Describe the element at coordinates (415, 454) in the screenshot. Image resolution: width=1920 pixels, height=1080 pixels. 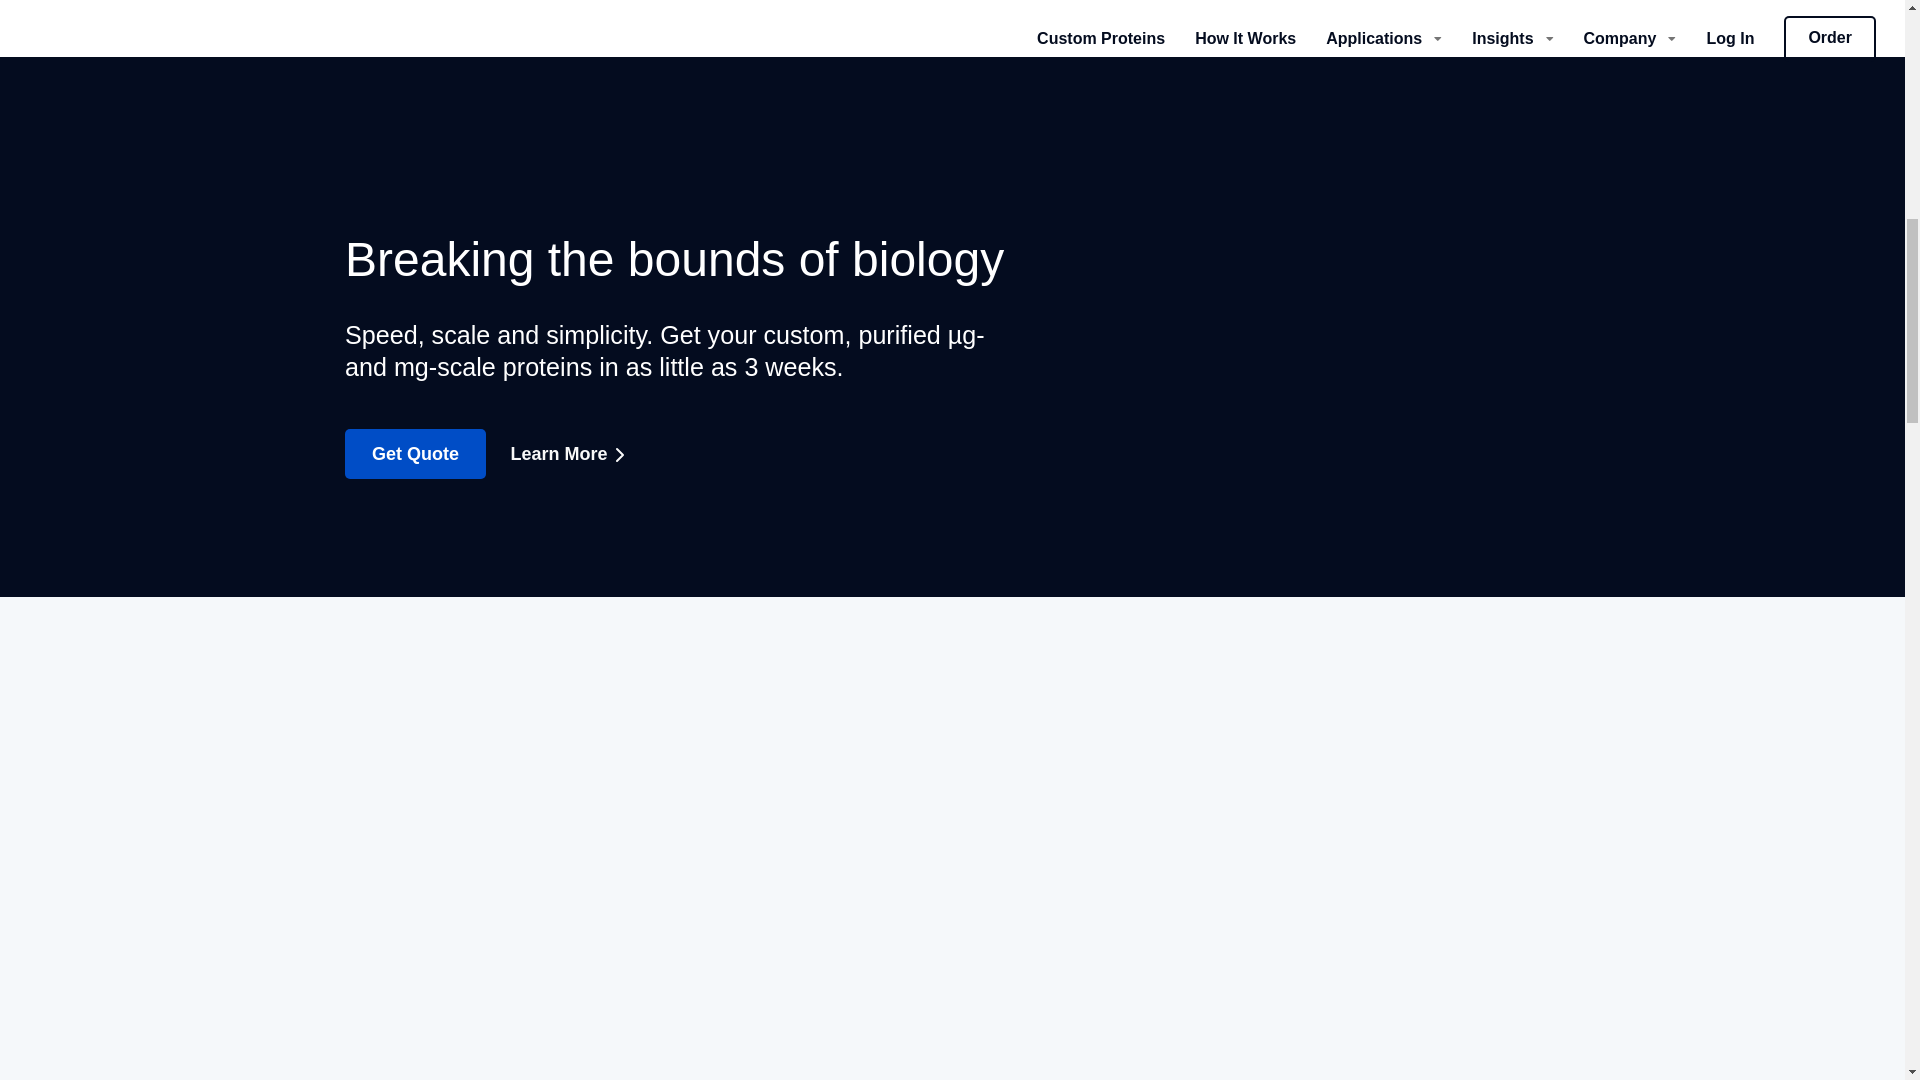
I see `Get Quote` at that location.